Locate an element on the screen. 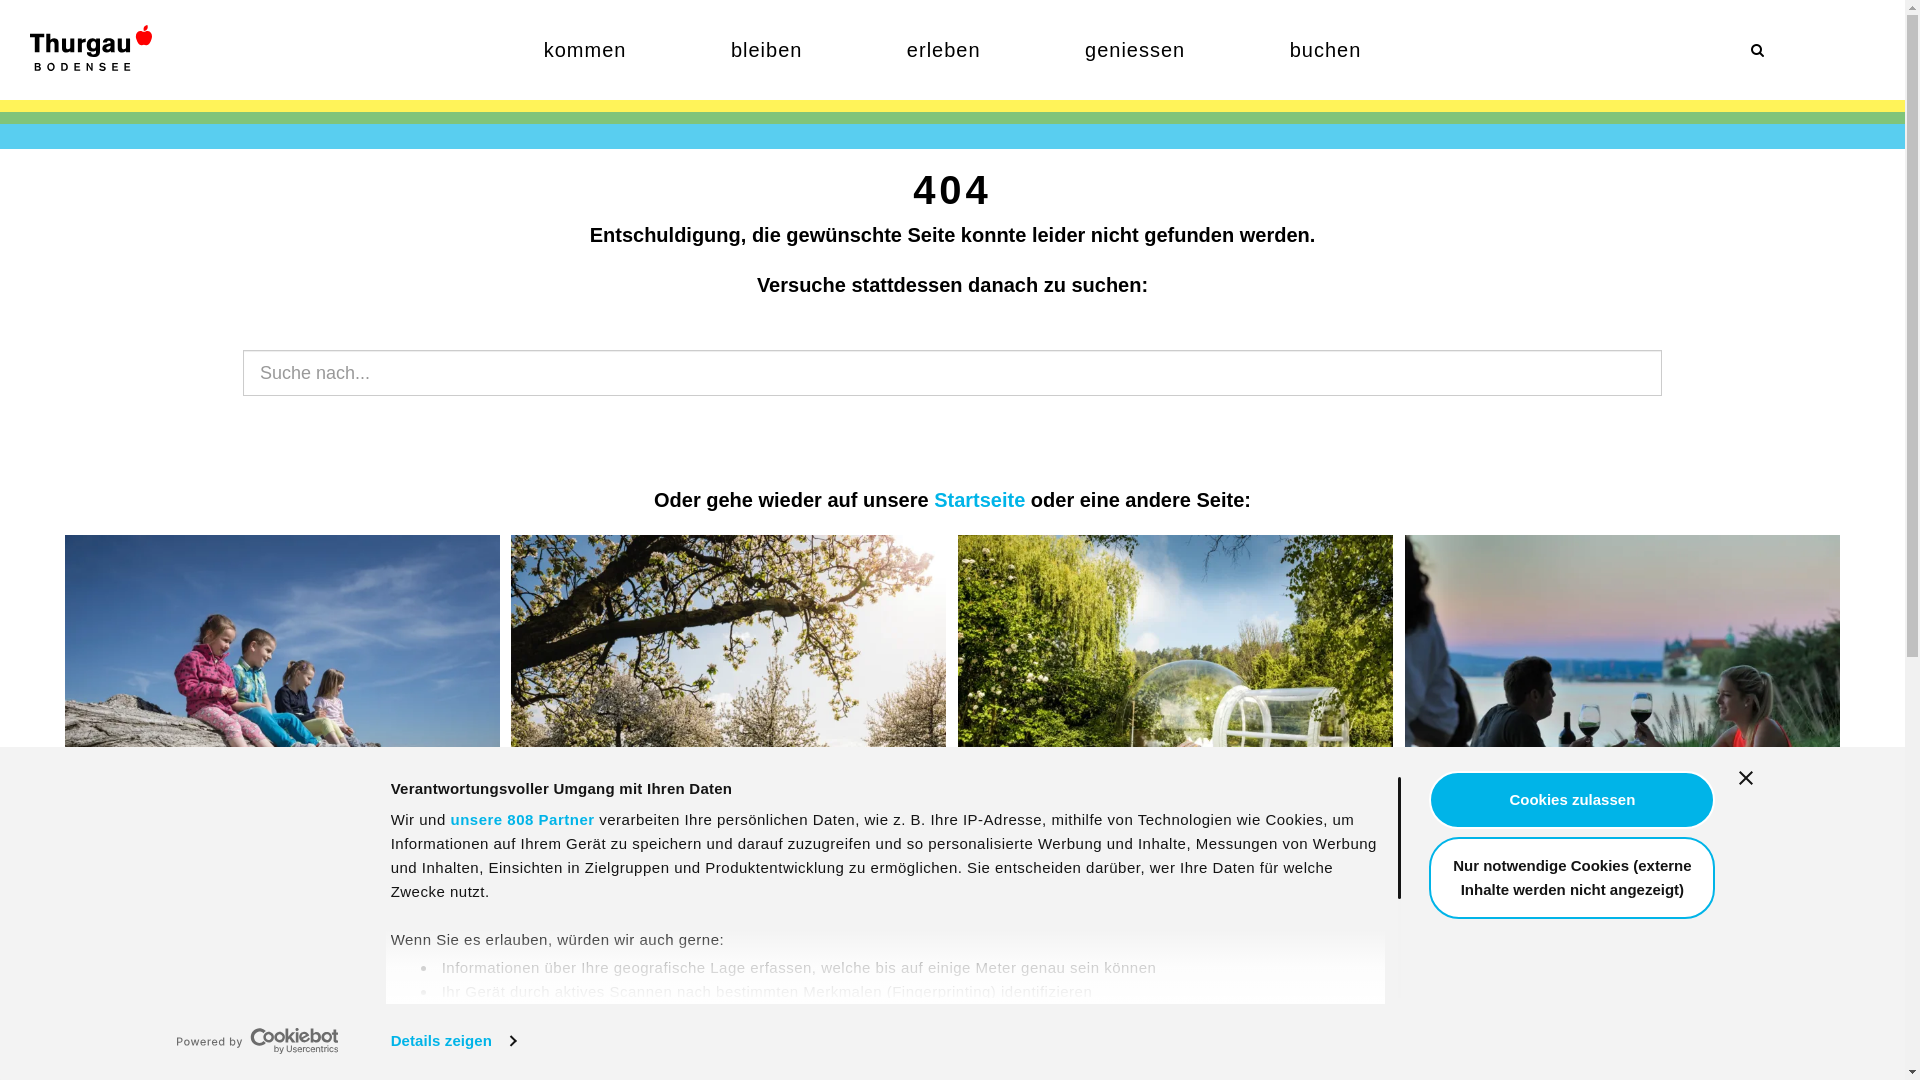 Image resolution: width=1920 pixels, height=1080 pixels. geniessen is located at coordinates (1135, 50).